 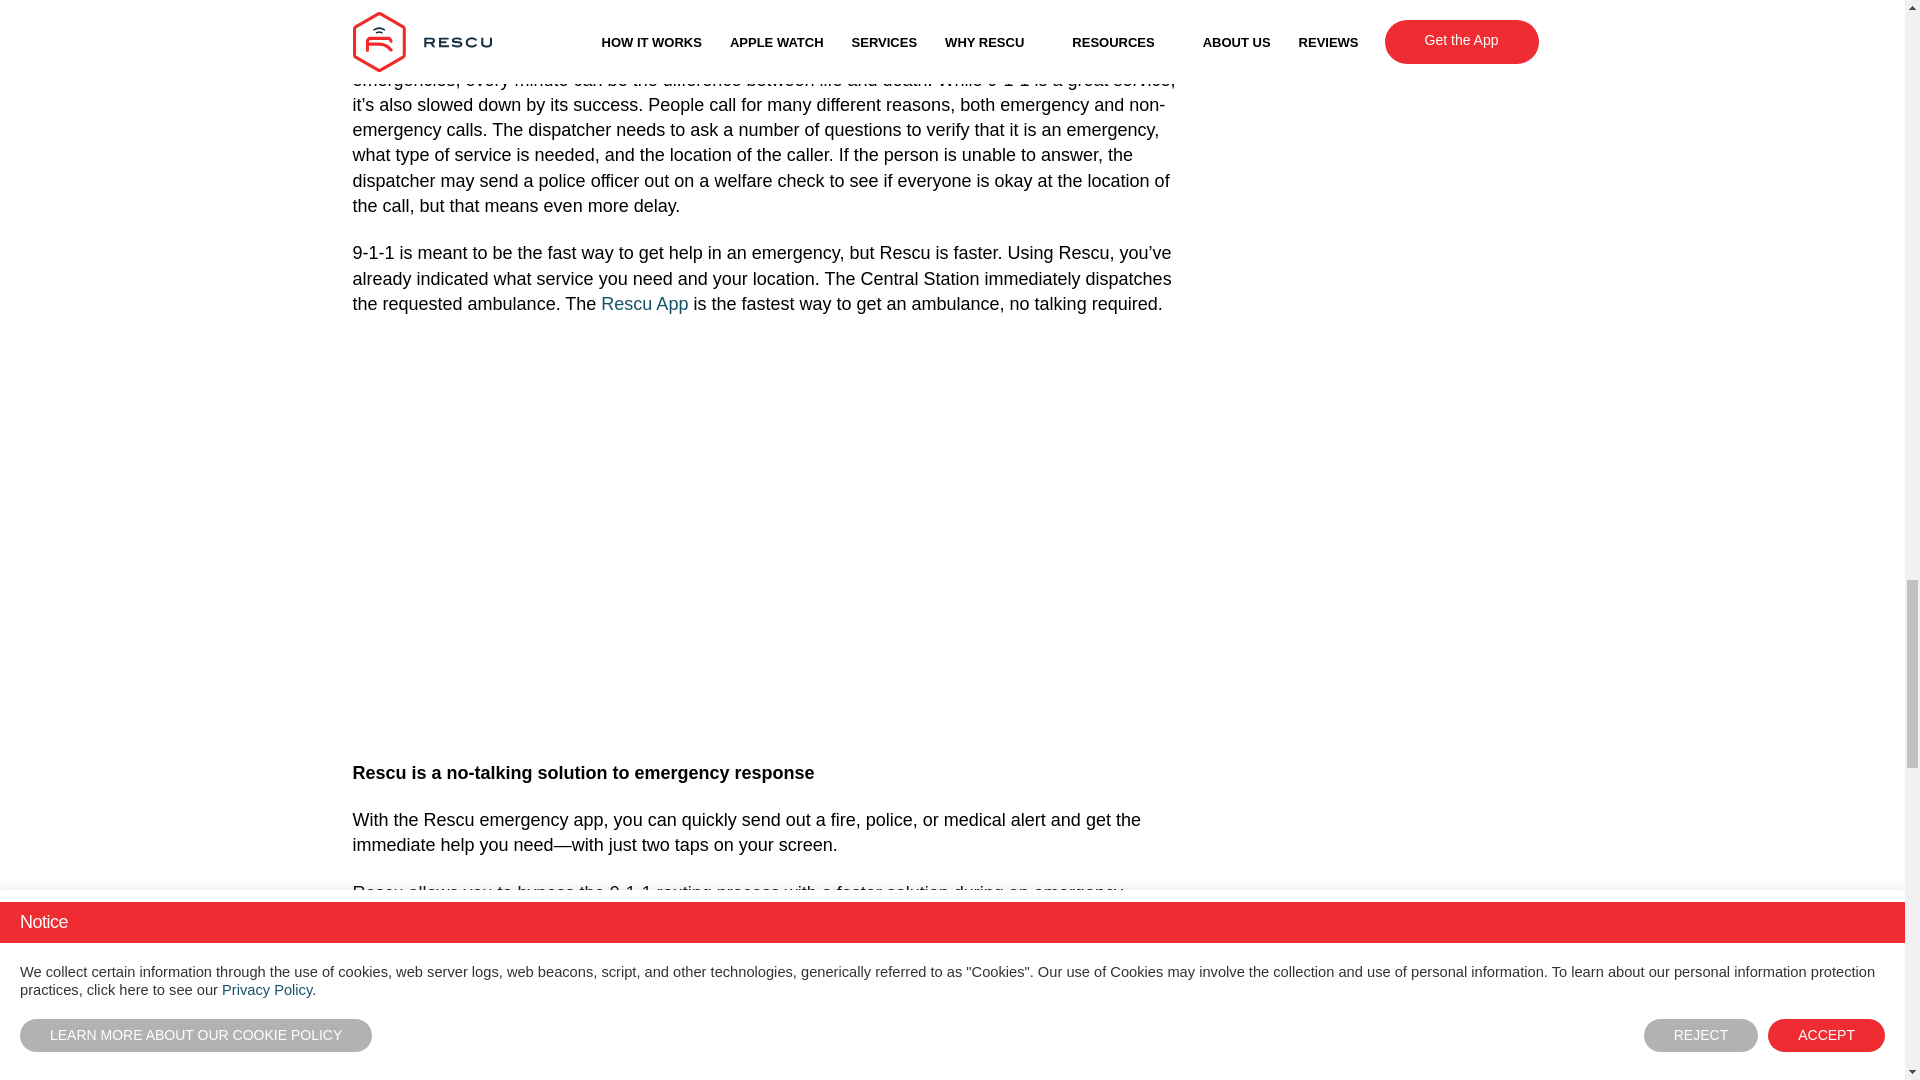 What do you see at coordinates (646, 1059) in the screenshot?
I see `Rescu App` at bounding box center [646, 1059].